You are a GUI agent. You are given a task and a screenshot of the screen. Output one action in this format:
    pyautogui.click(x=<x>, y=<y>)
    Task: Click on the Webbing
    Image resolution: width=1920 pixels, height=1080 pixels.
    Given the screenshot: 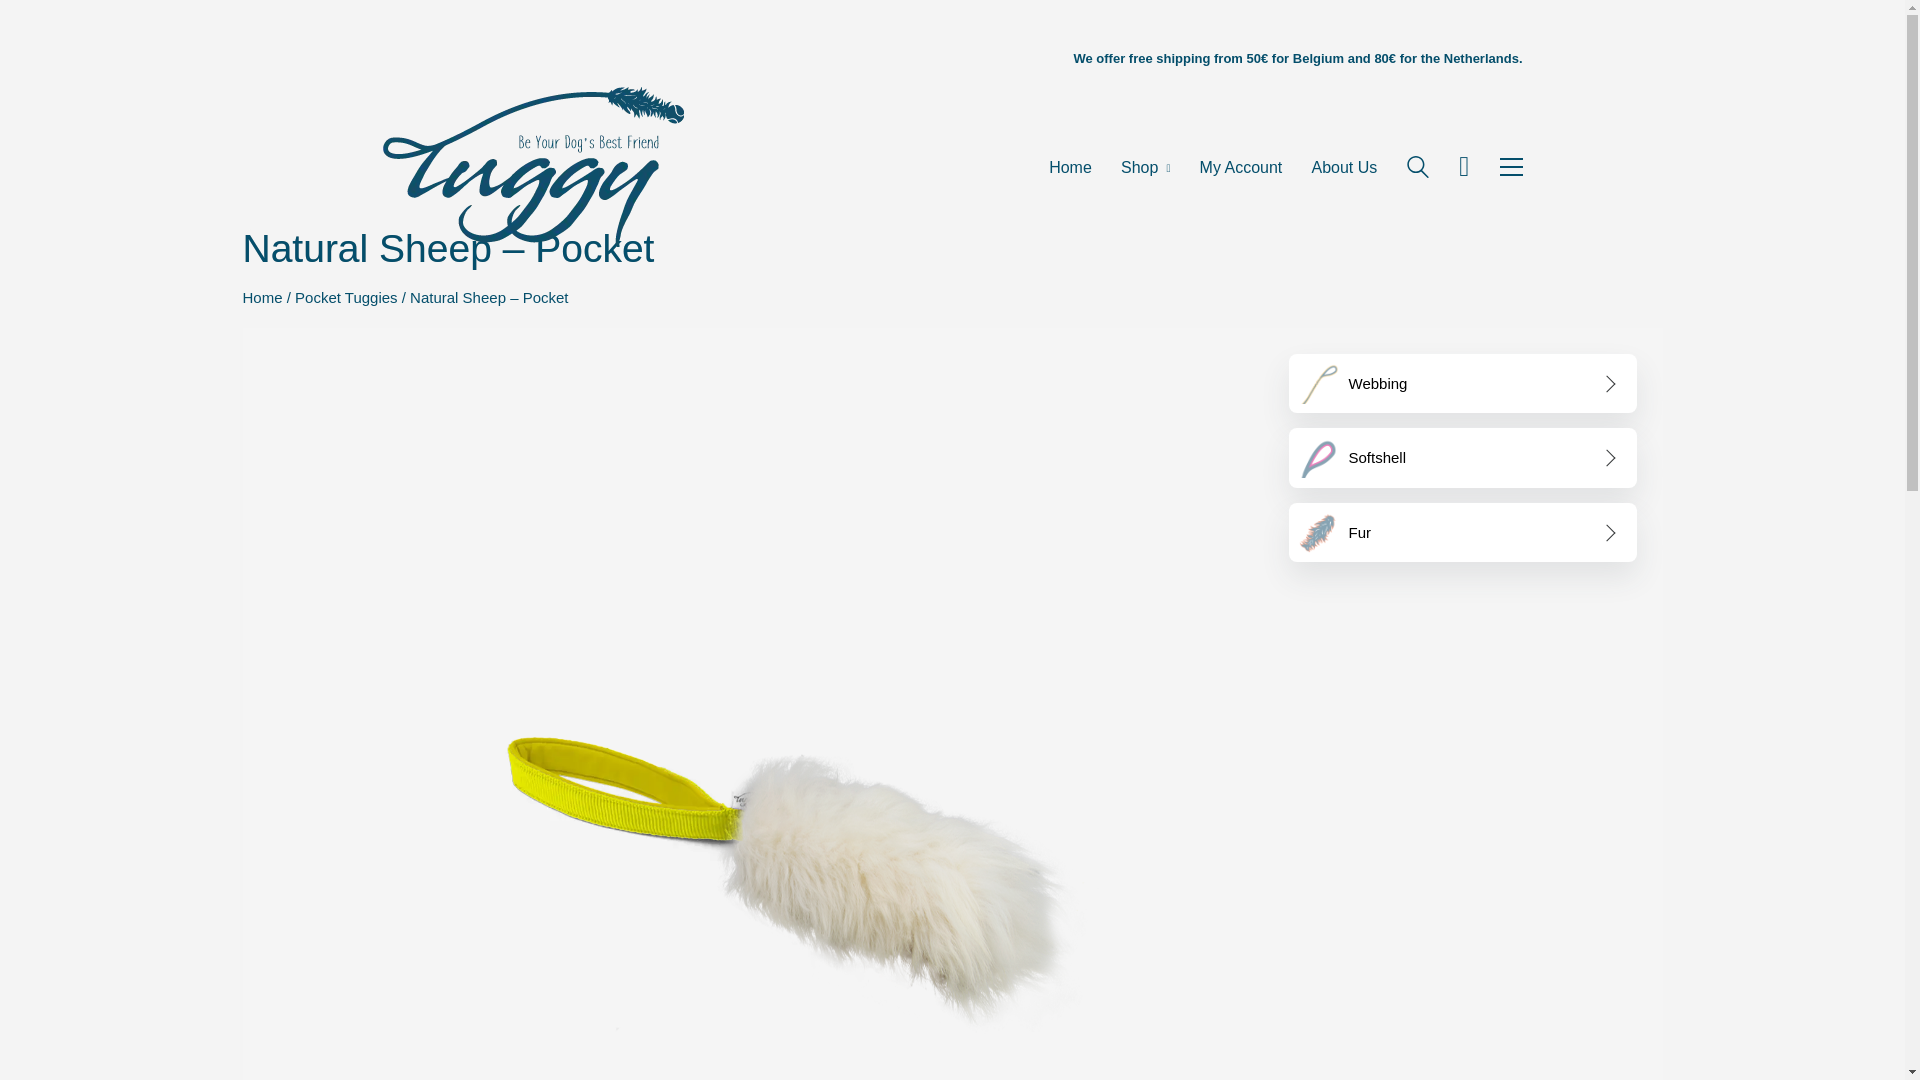 What is the action you would take?
    pyautogui.click(x=1462, y=384)
    